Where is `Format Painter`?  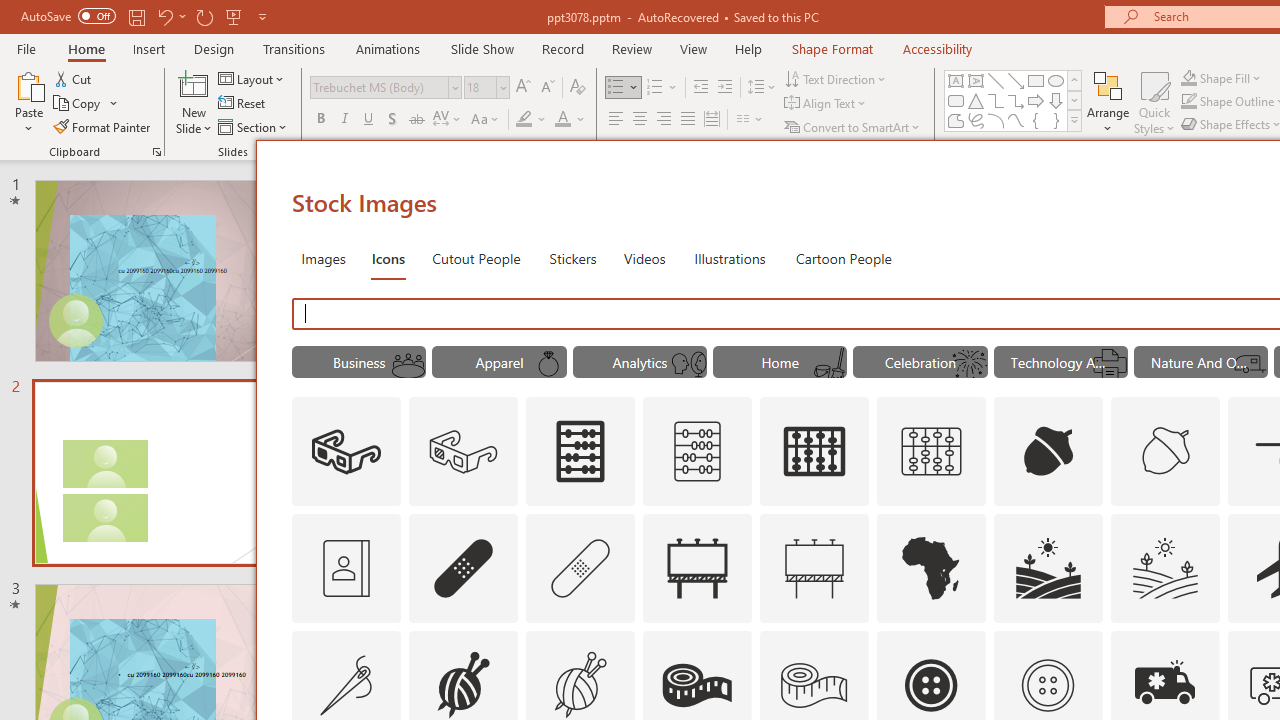
Format Painter is located at coordinates (103, 126).